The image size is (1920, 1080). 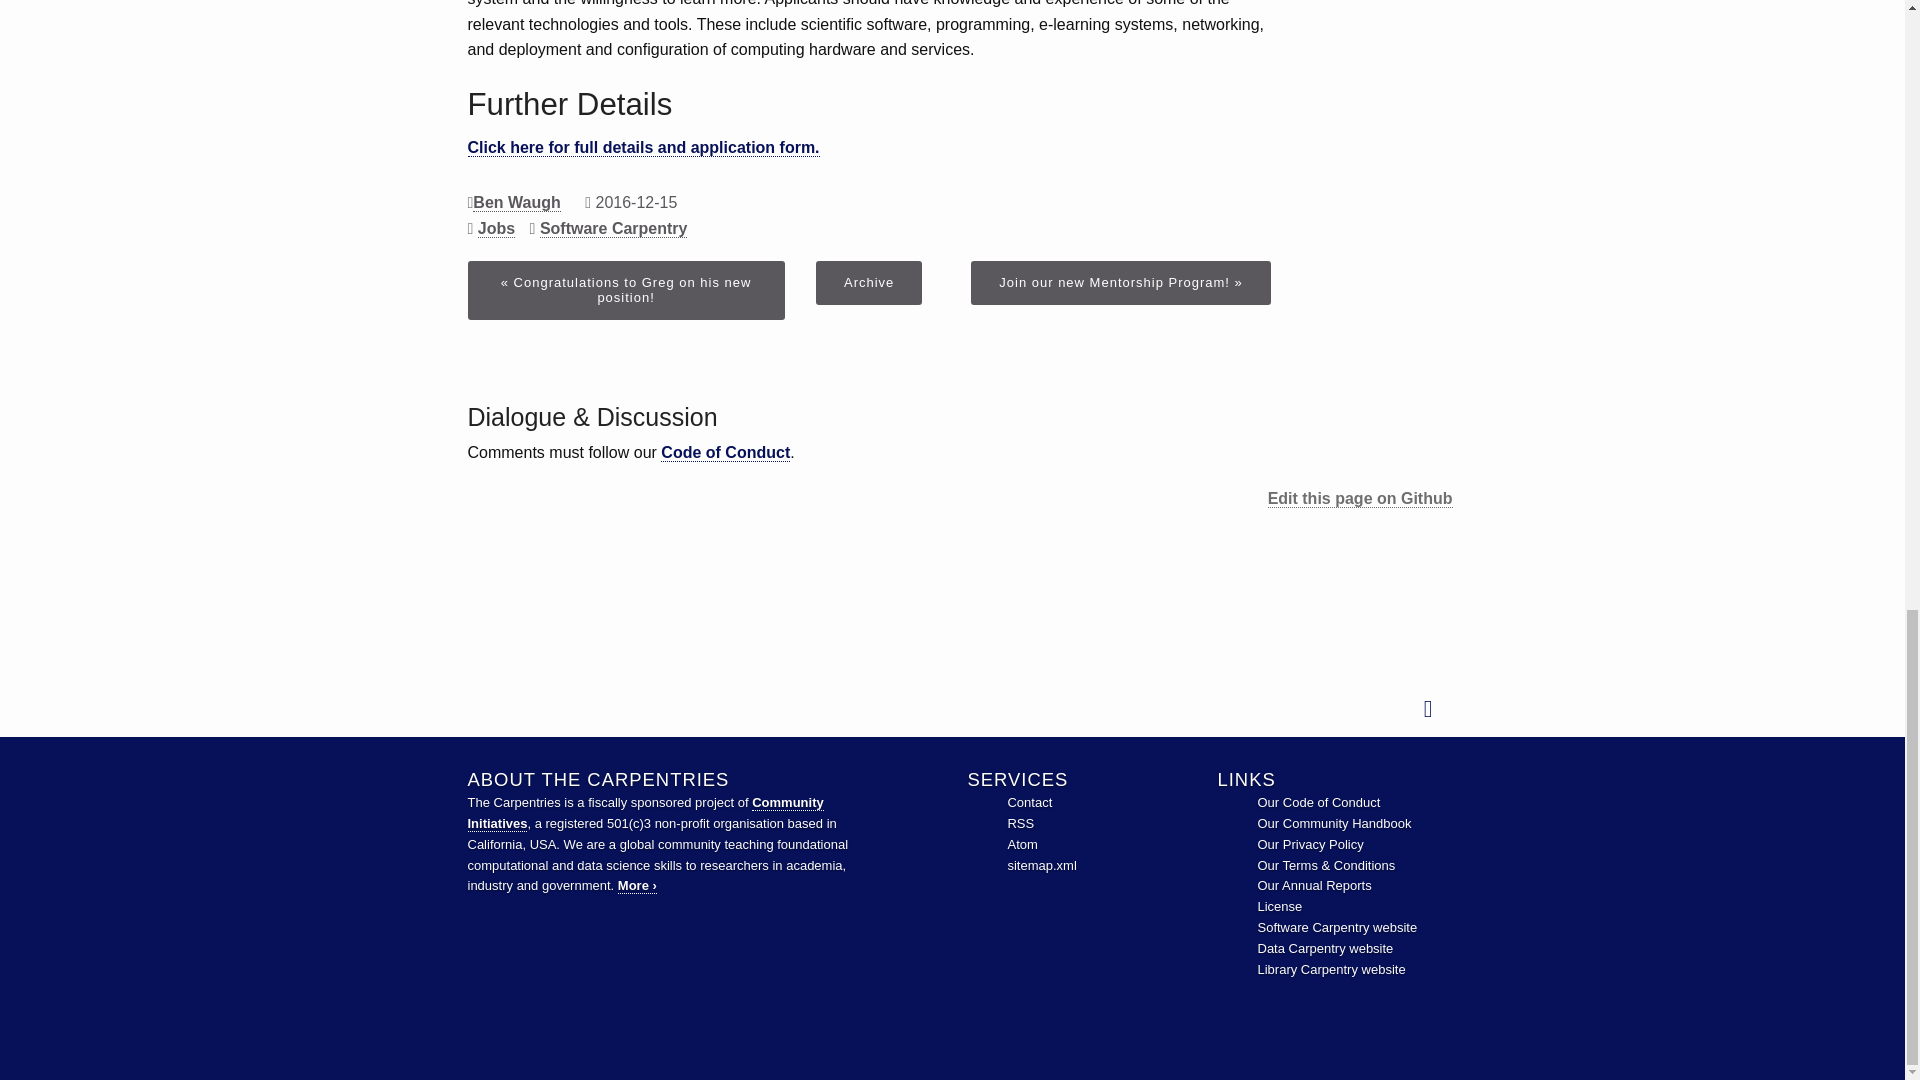 What do you see at coordinates (1310, 844) in the screenshot?
I see `Privacy Policy` at bounding box center [1310, 844].